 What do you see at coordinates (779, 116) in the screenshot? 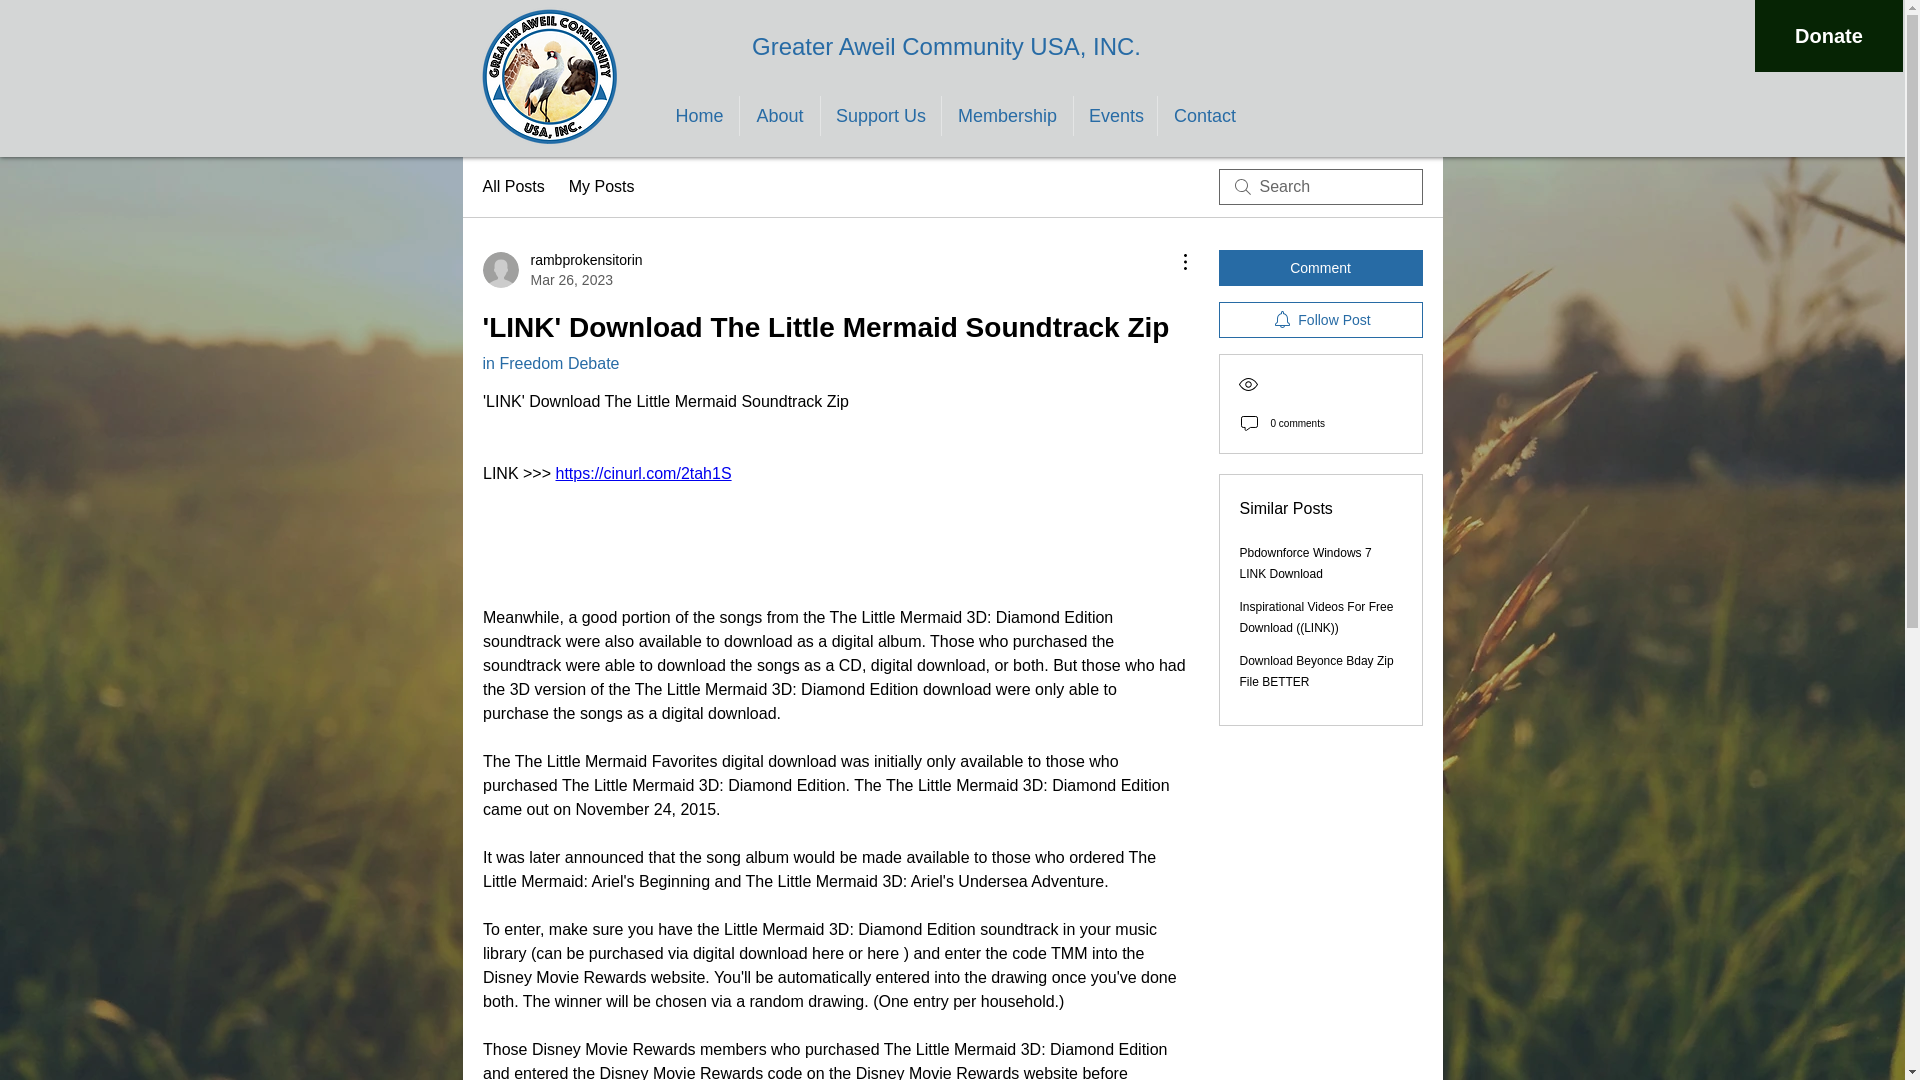
I see `About` at bounding box center [779, 116].